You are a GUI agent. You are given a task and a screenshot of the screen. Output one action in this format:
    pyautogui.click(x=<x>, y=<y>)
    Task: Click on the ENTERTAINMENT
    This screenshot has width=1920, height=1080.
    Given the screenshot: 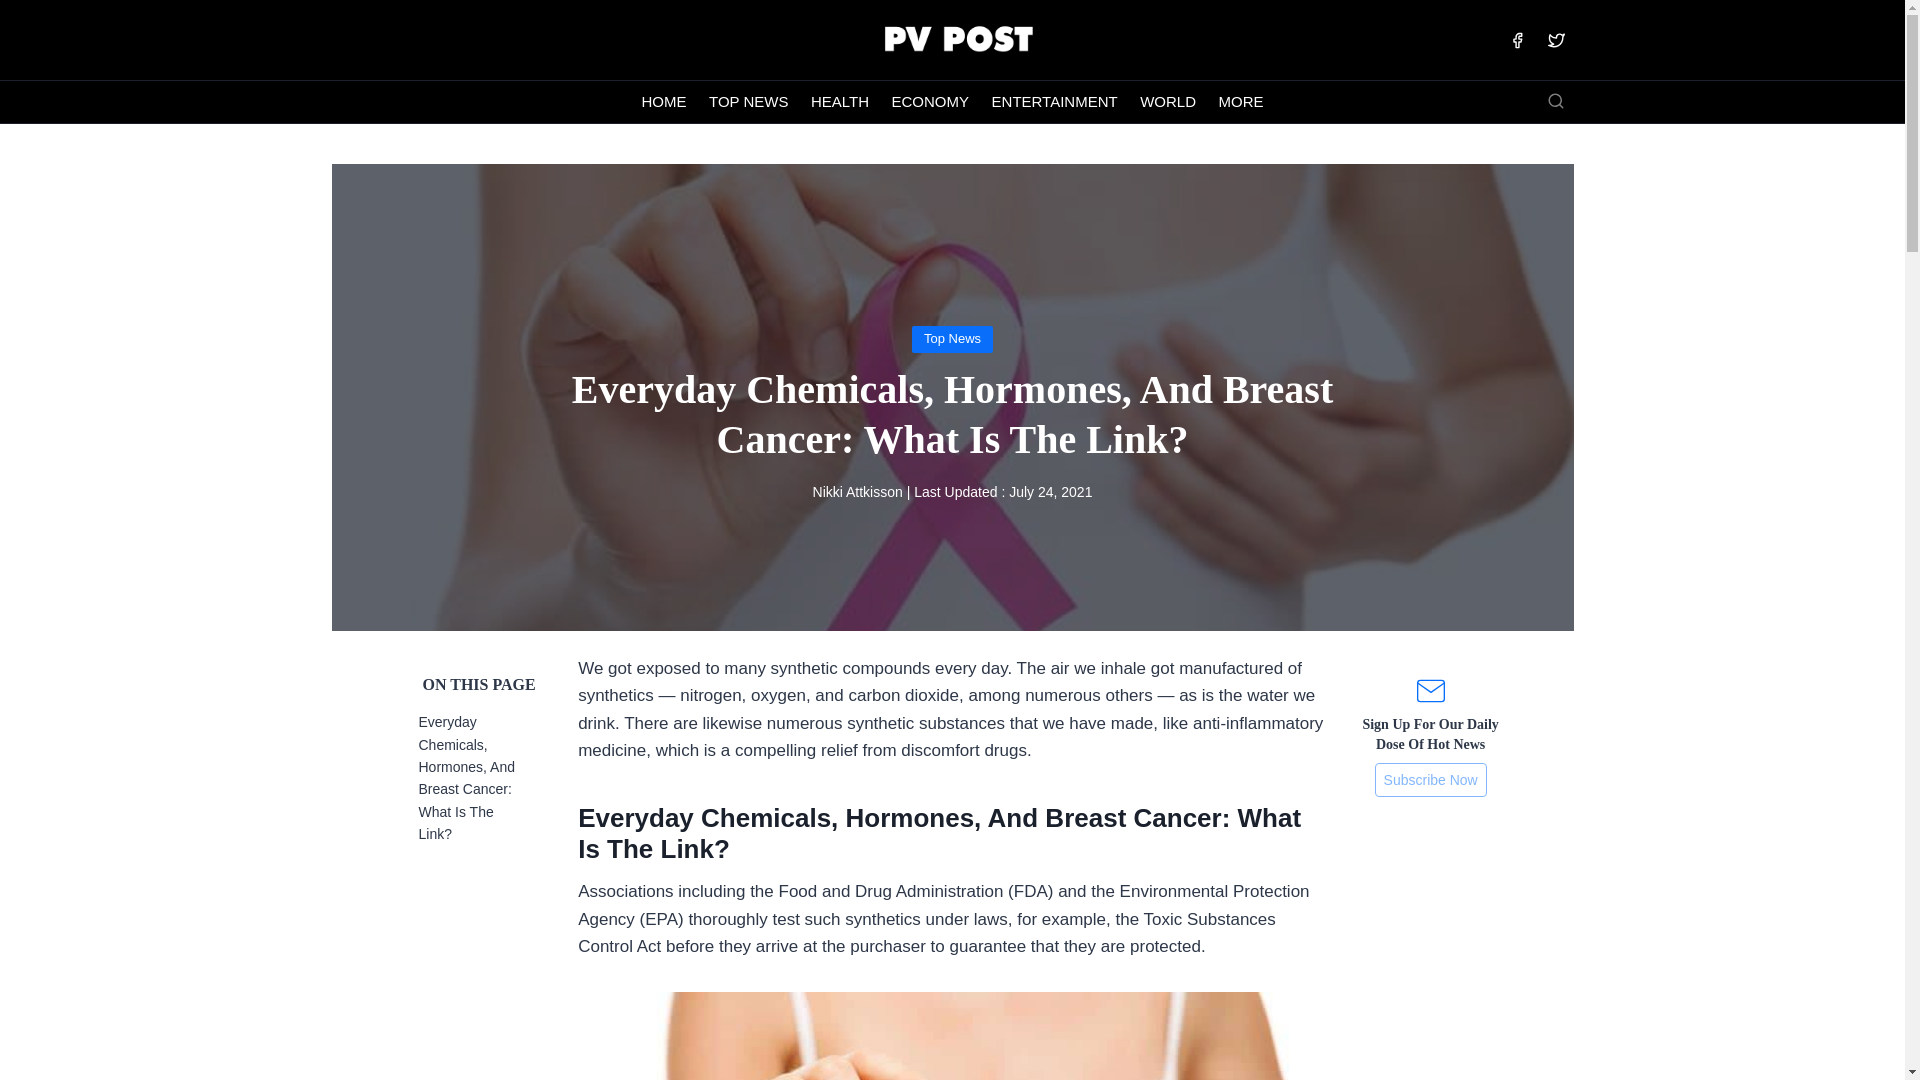 What is the action you would take?
    pyautogui.click(x=1054, y=102)
    